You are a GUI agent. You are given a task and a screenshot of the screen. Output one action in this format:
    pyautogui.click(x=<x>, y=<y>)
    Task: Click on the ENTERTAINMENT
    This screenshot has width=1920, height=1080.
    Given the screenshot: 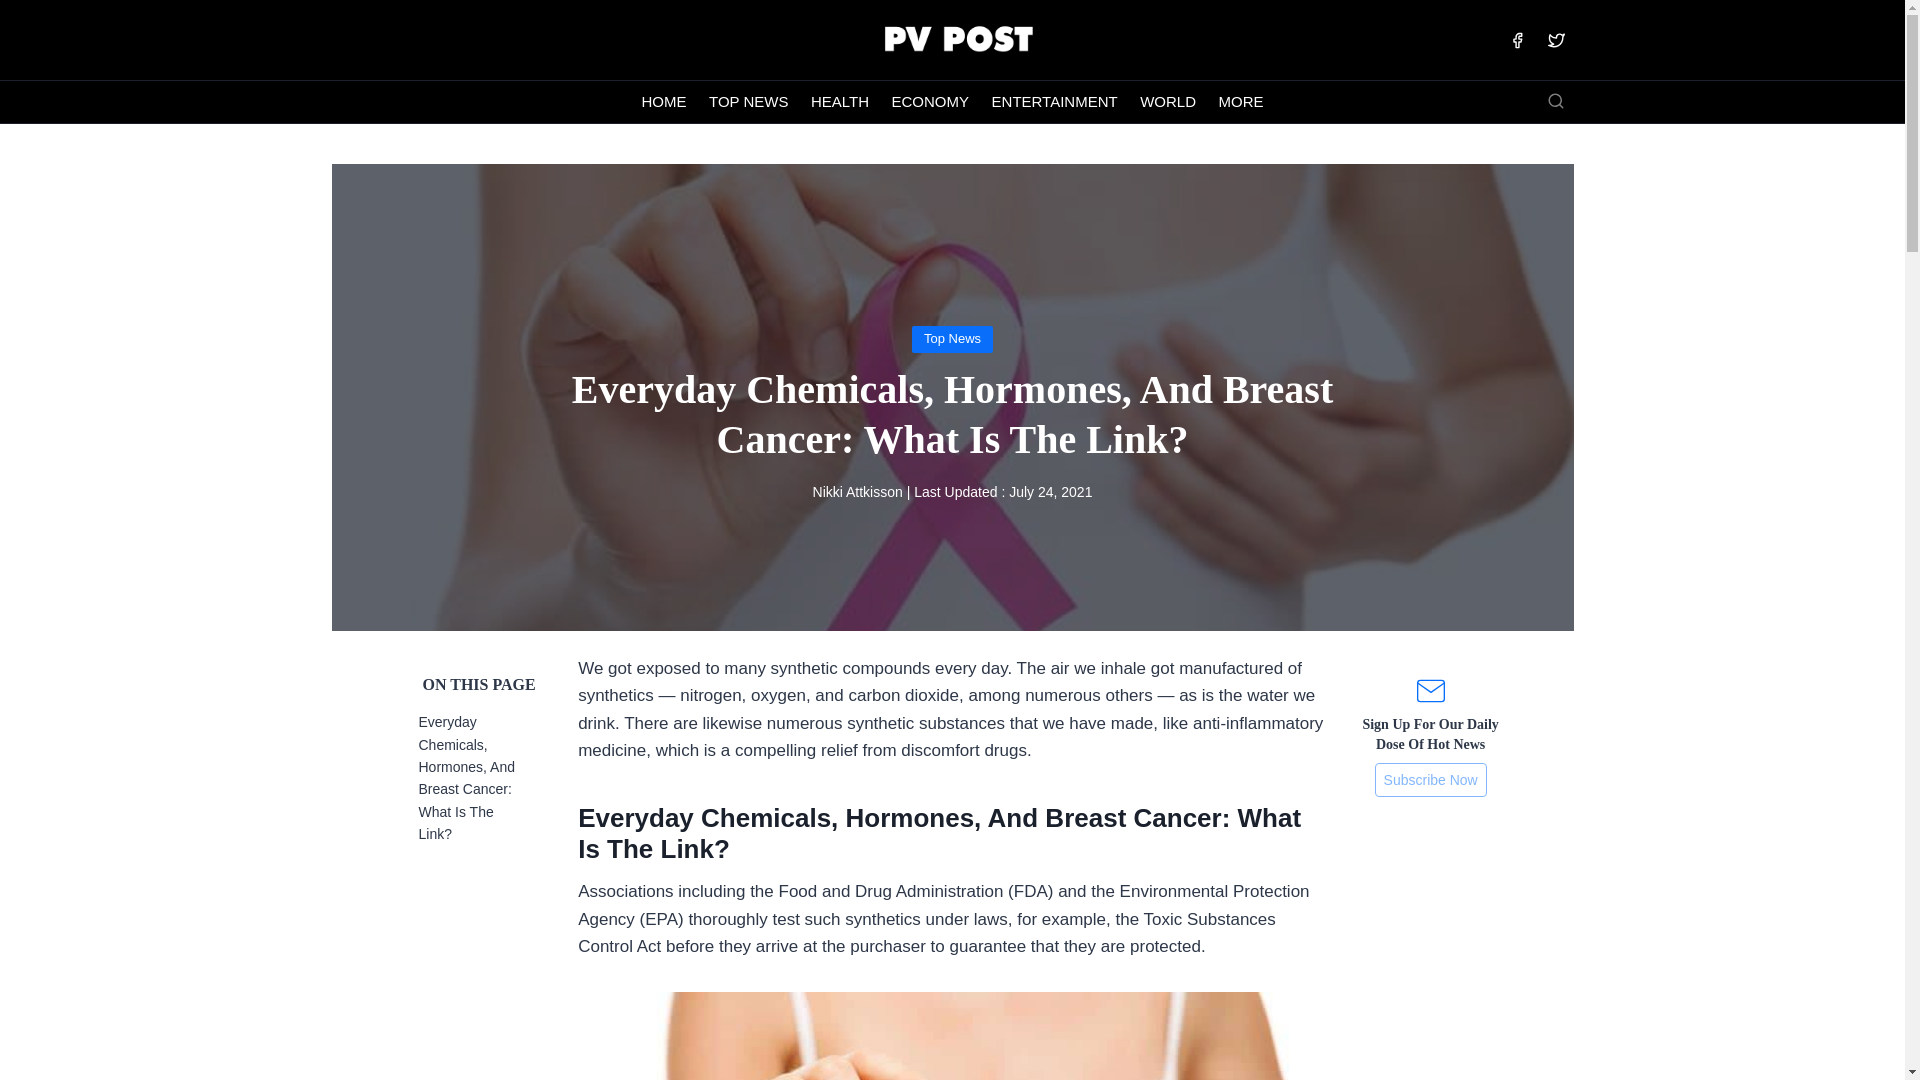 What is the action you would take?
    pyautogui.click(x=1054, y=102)
    